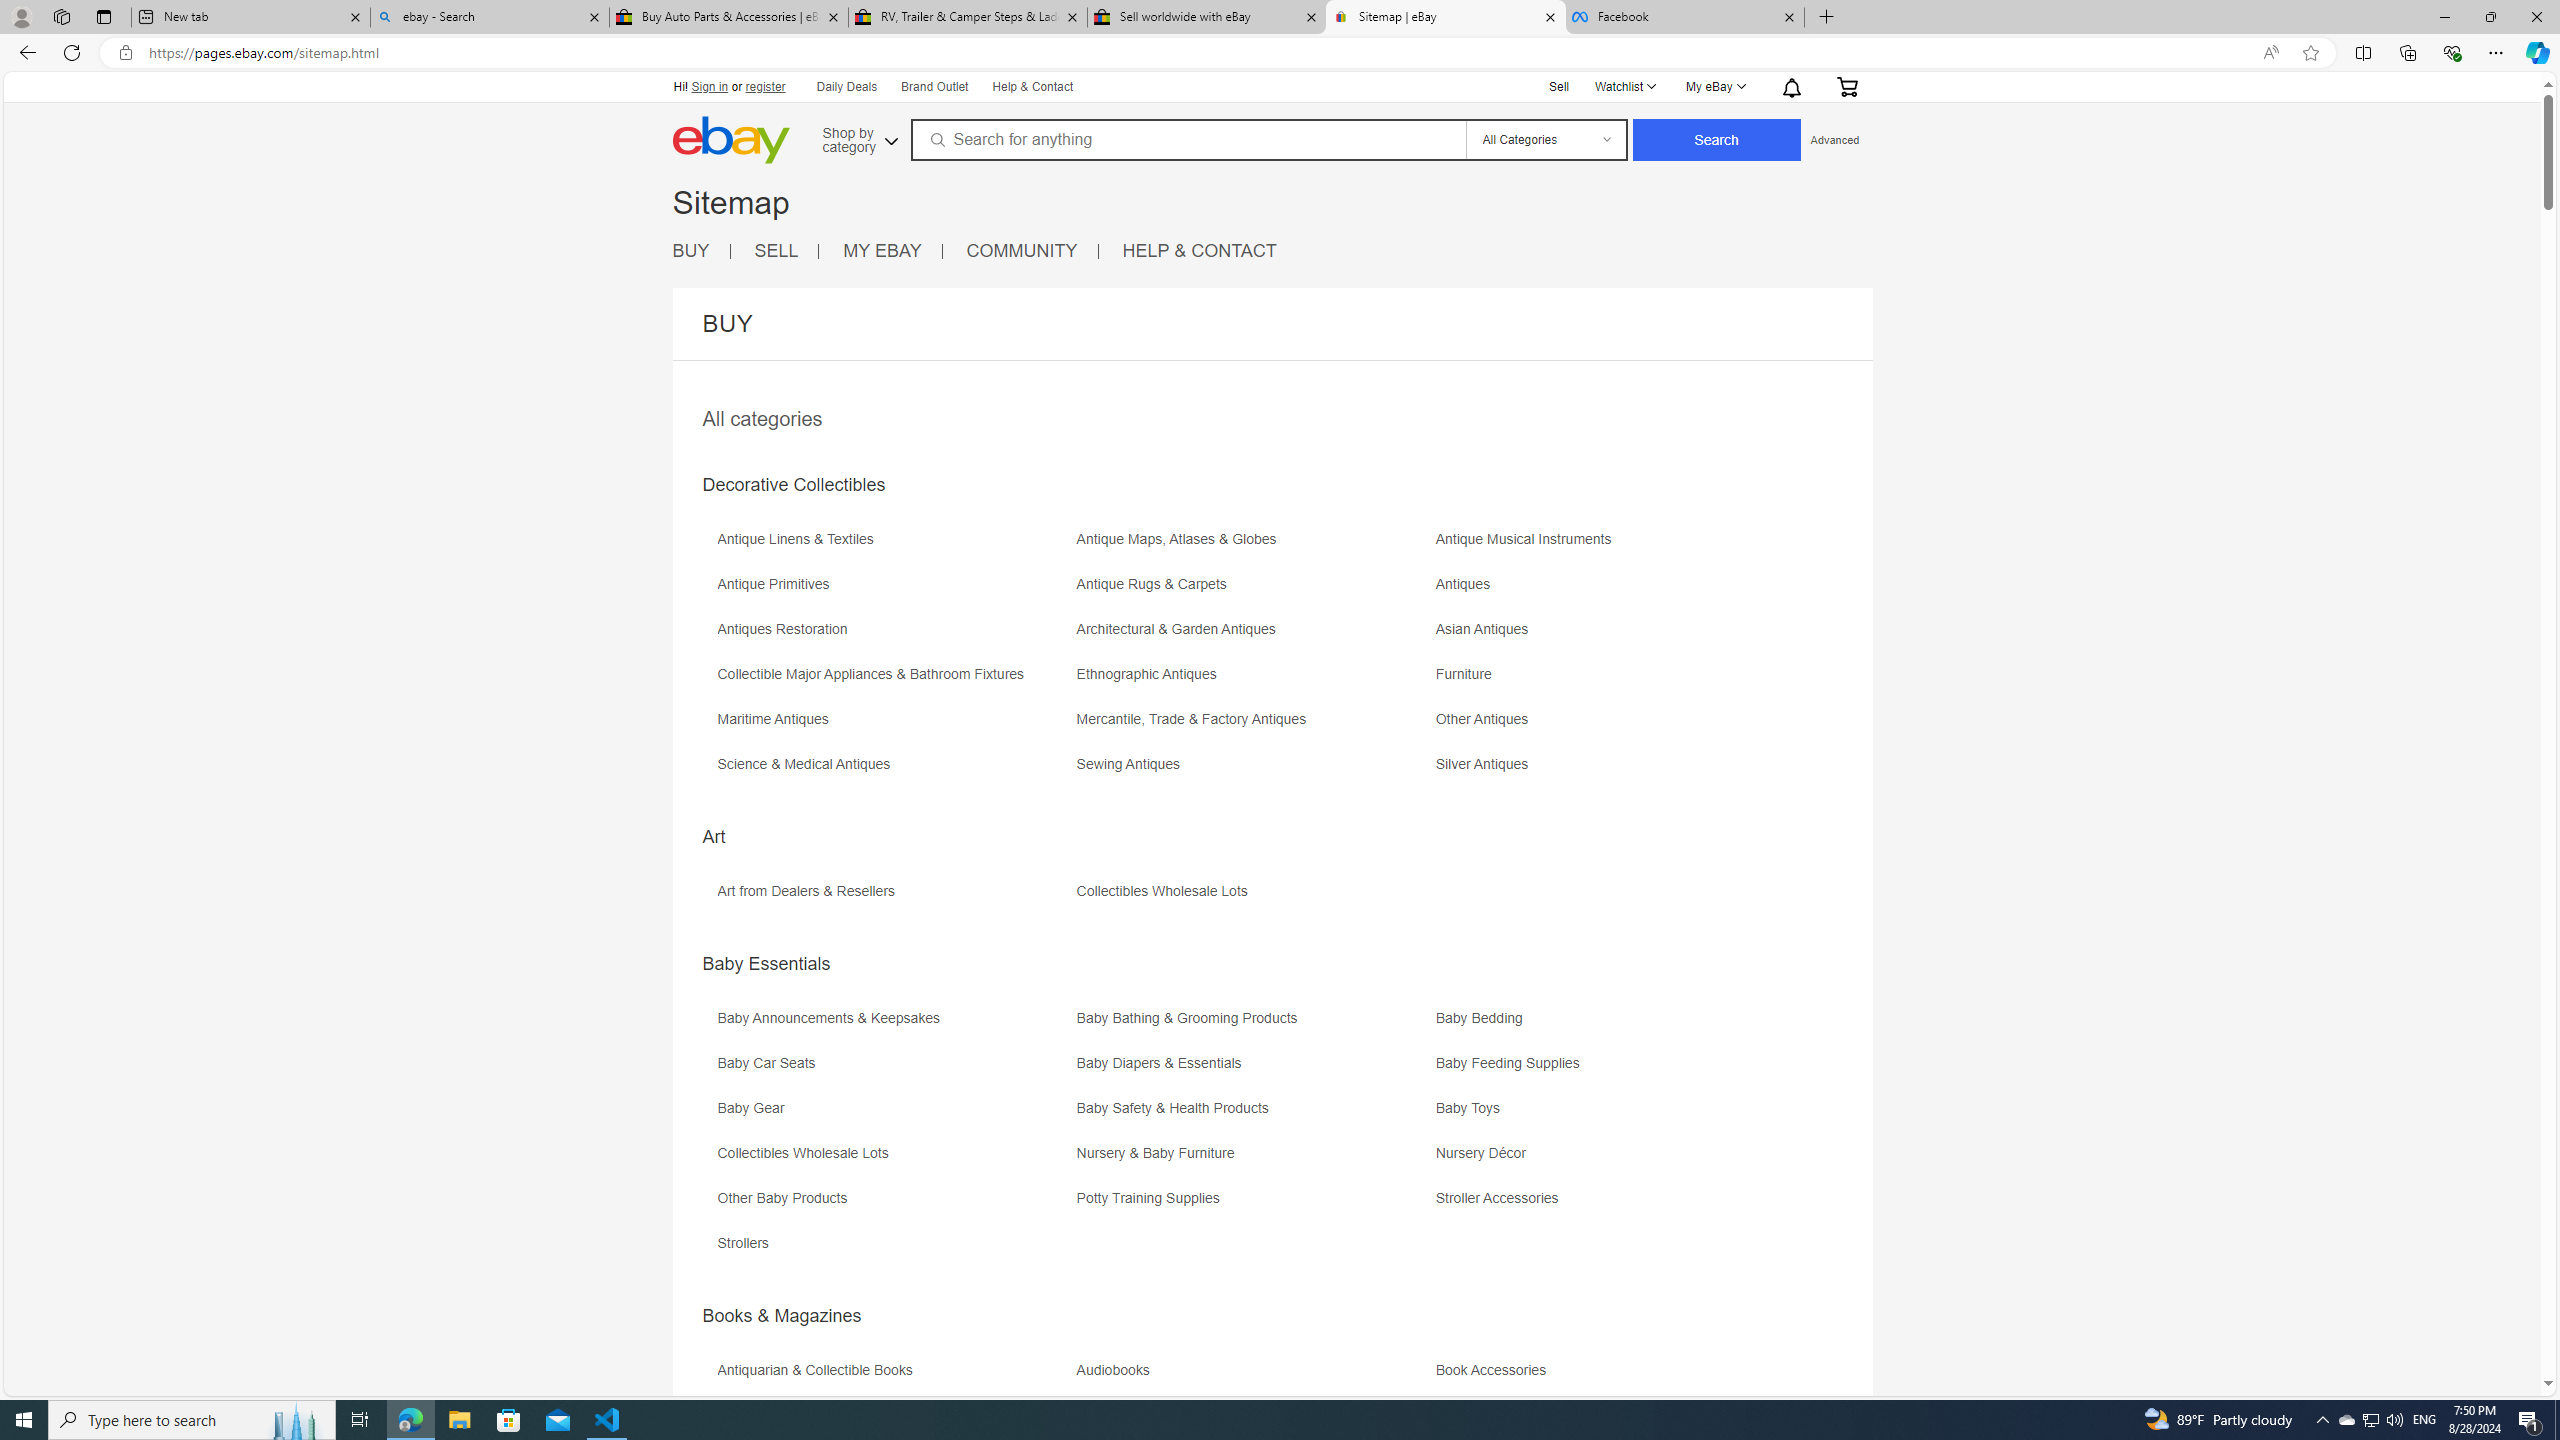 The width and height of the screenshot is (2560, 1440). Describe the element at coordinates (2407, 52) in the screenshot. I see `Collections` at that location.